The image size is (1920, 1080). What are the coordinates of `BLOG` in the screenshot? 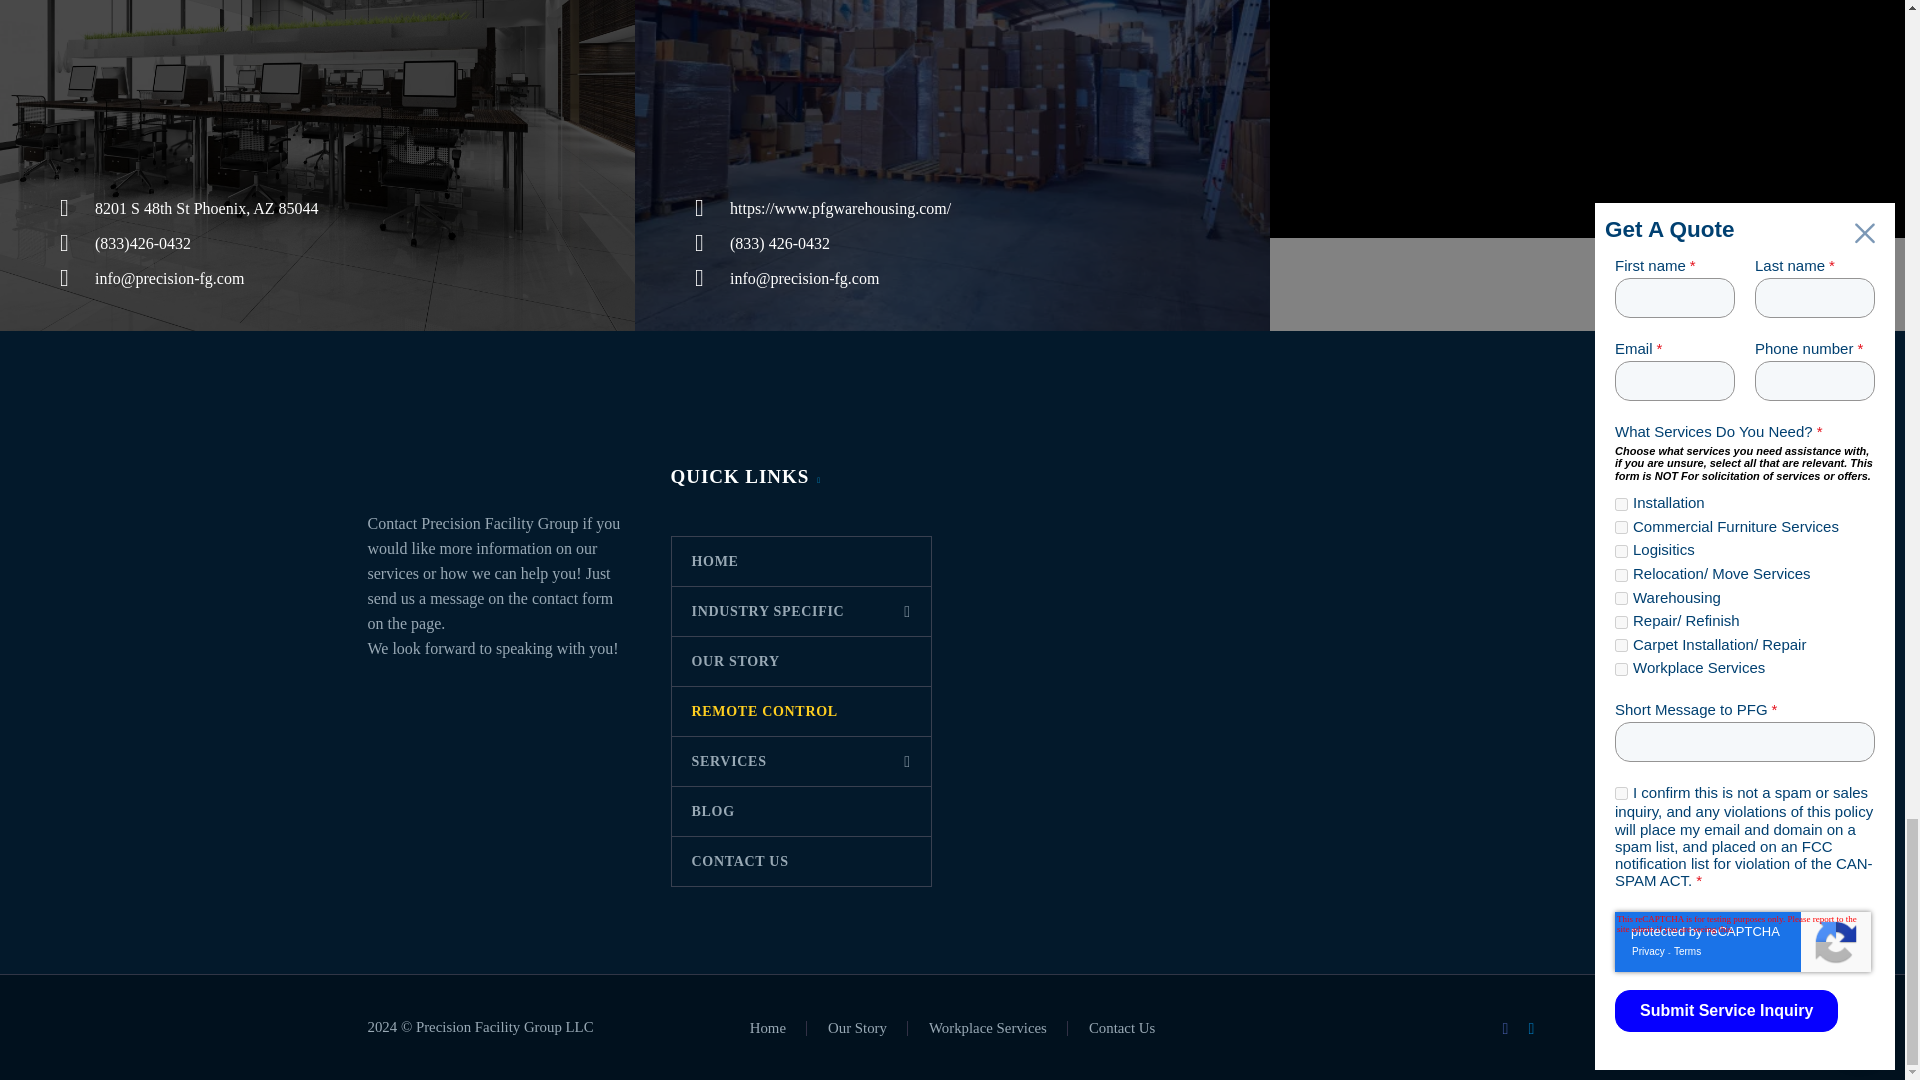 It's located at (802, 811).